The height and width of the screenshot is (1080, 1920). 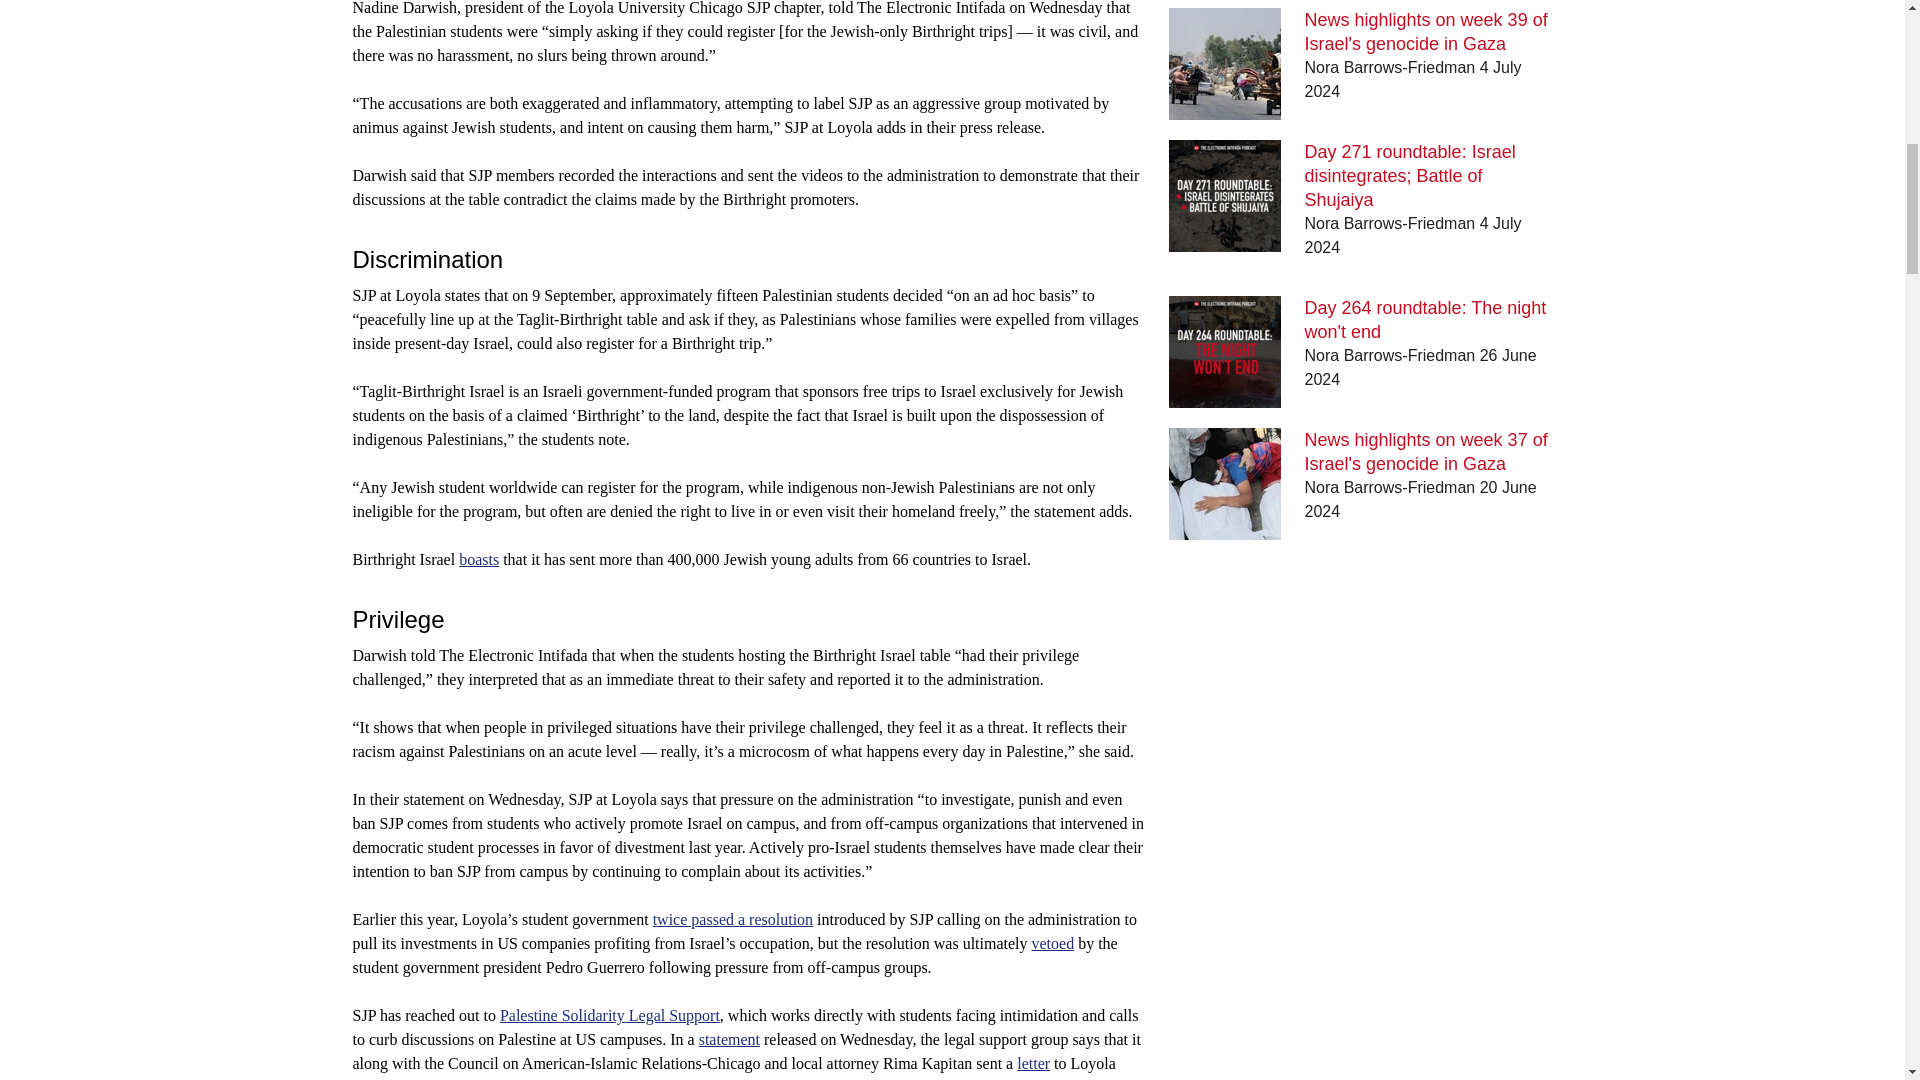 What do you see at coordinates (478, 559) in the screenshot?
I see `boasts` at bounding box center [478, 559].